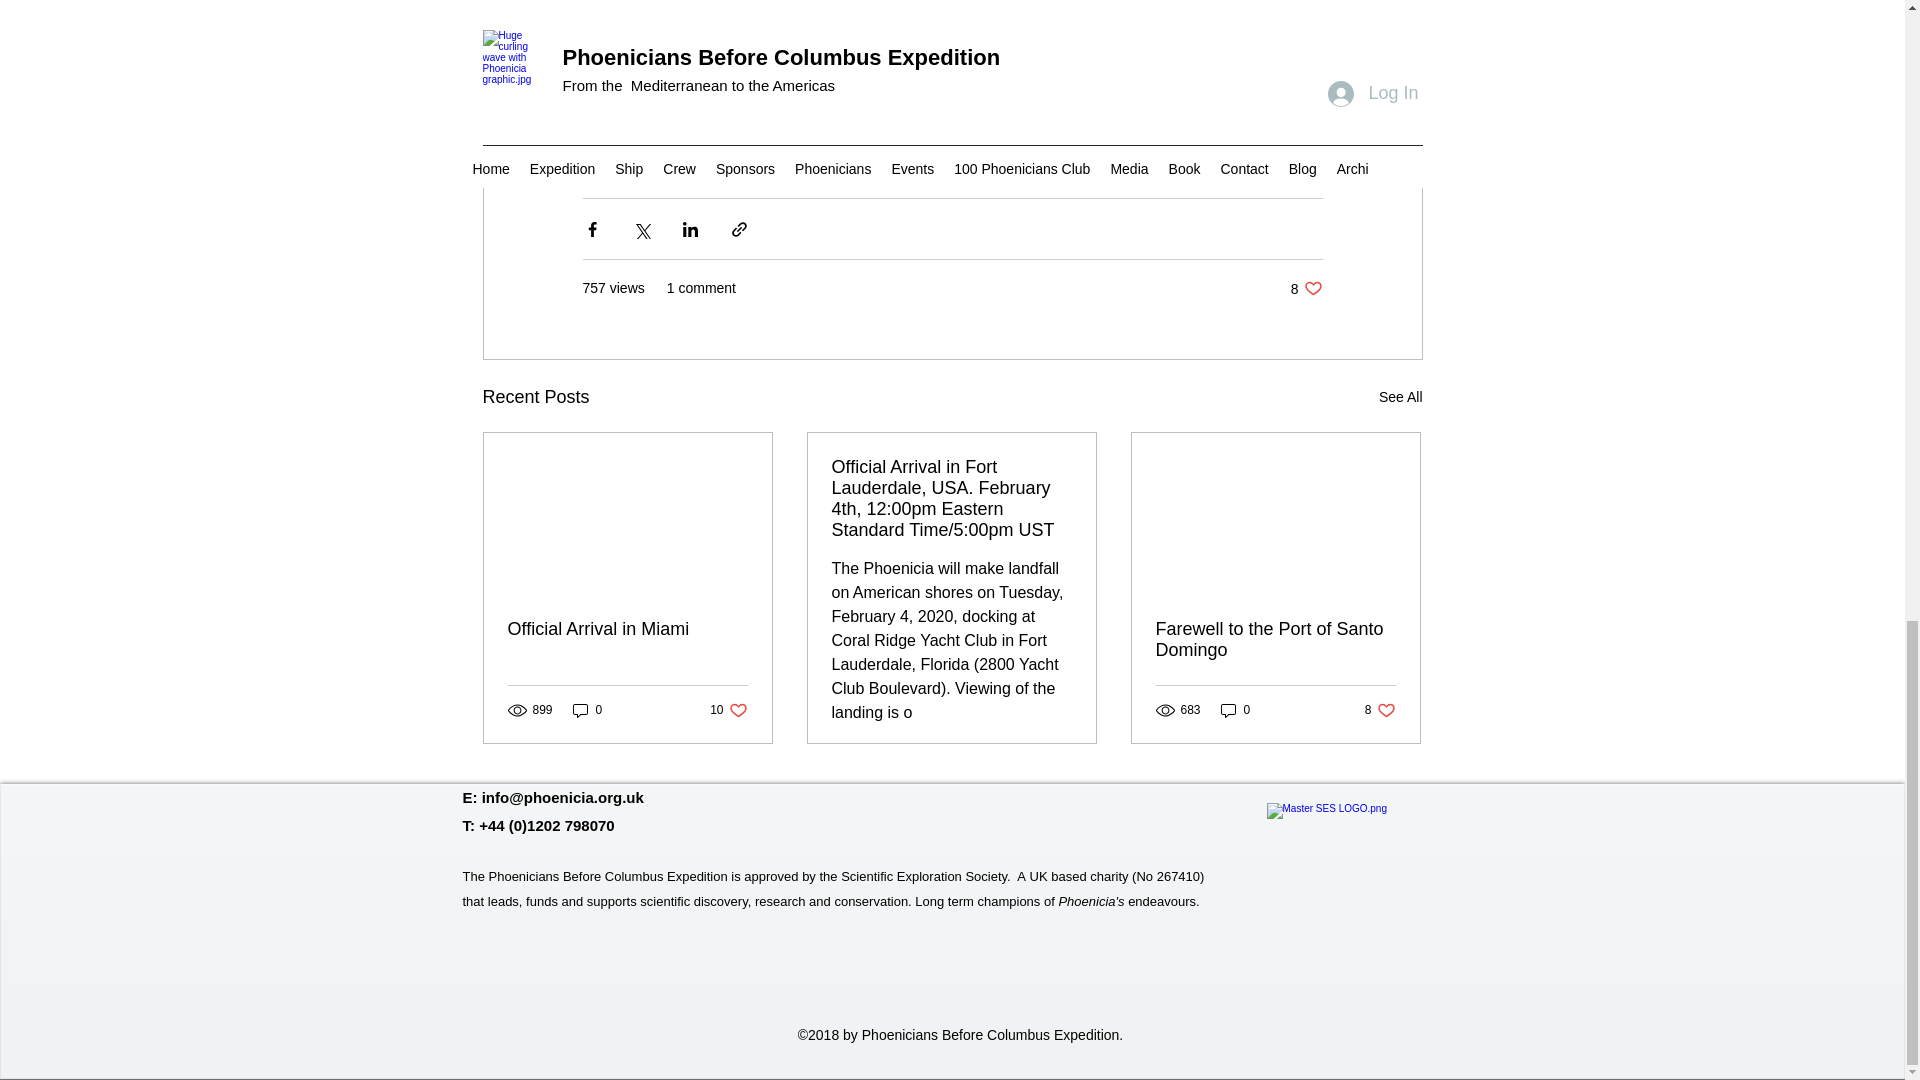  Describe the element at coordinates (1400, 397) in the screenshot. I see `Farewell to the Port of Santo Domingo` at that location.